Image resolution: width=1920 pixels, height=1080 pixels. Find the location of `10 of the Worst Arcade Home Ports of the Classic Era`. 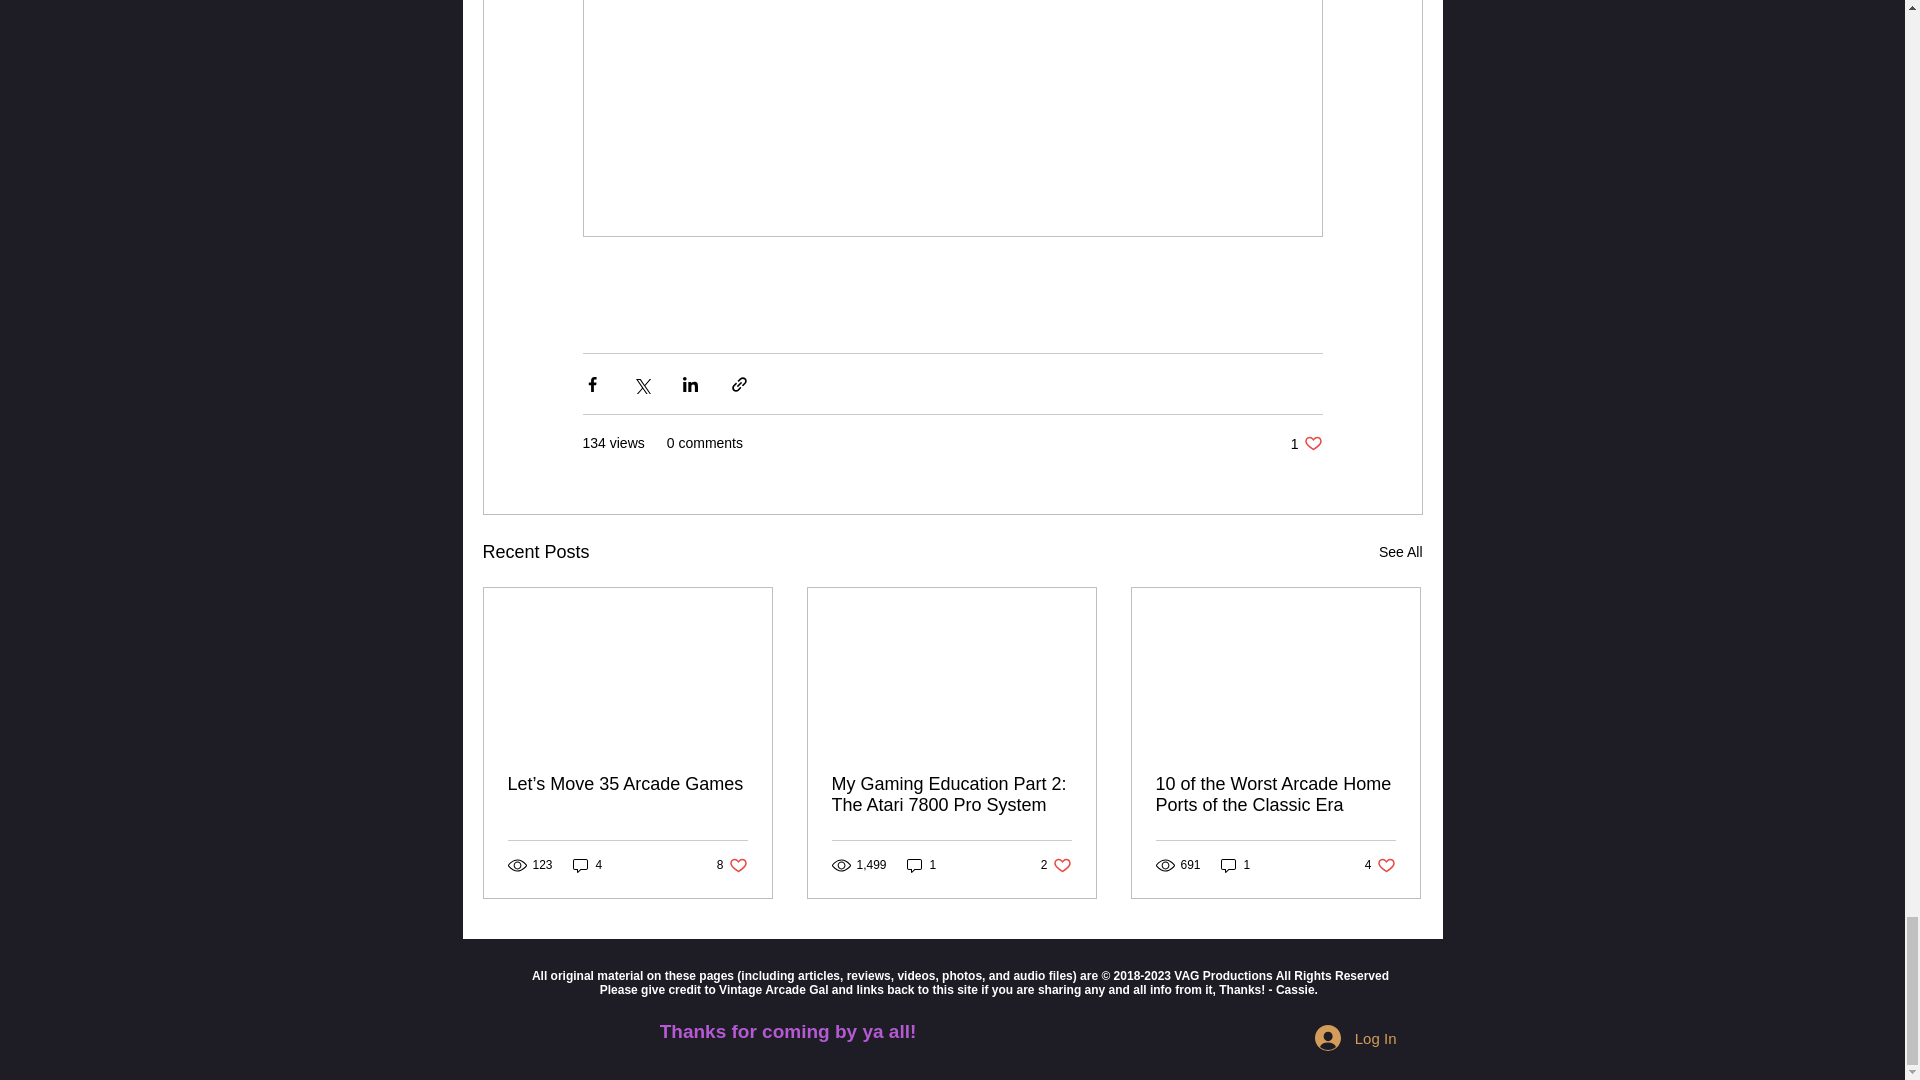

10 of the Worst Arcade Home Ports of the Classic Era is located at coordinates (1356, 1038).